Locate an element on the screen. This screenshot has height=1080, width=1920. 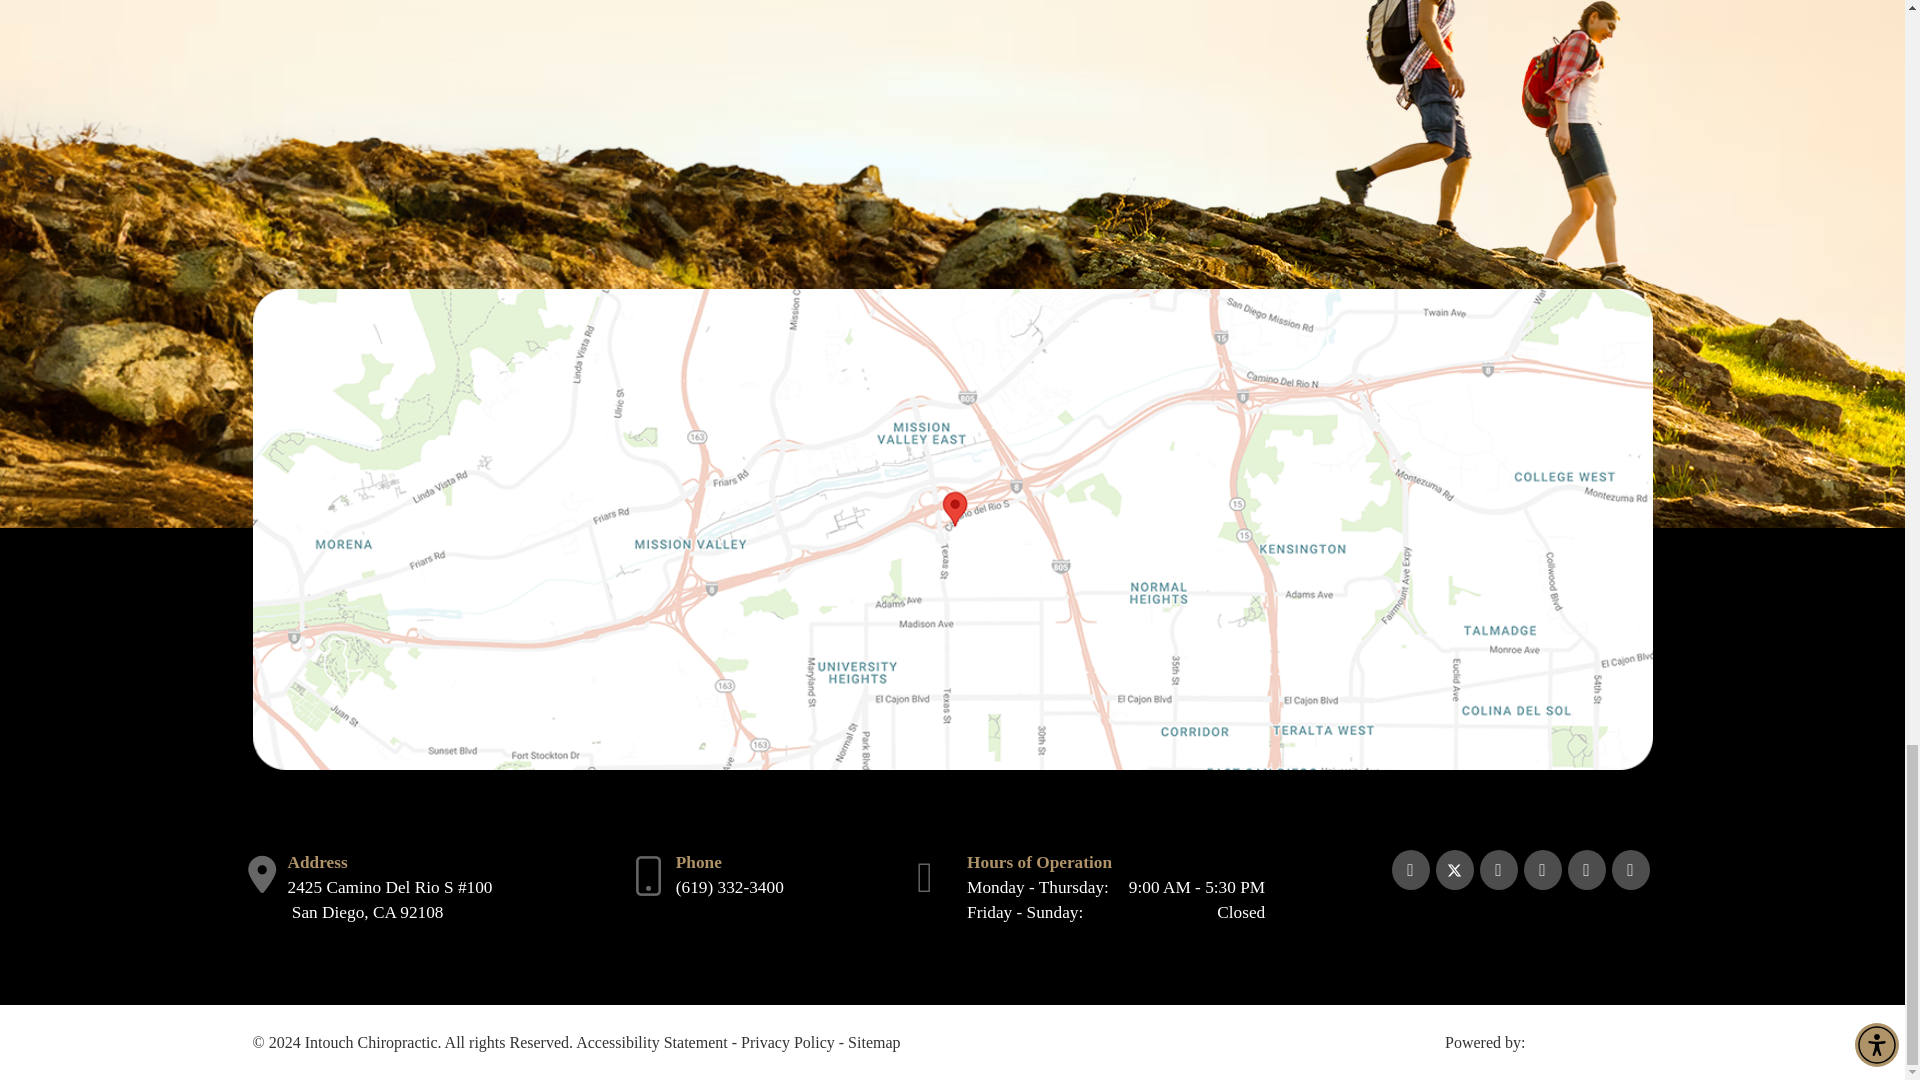
Roya is located at coordinates (1592, 1044).